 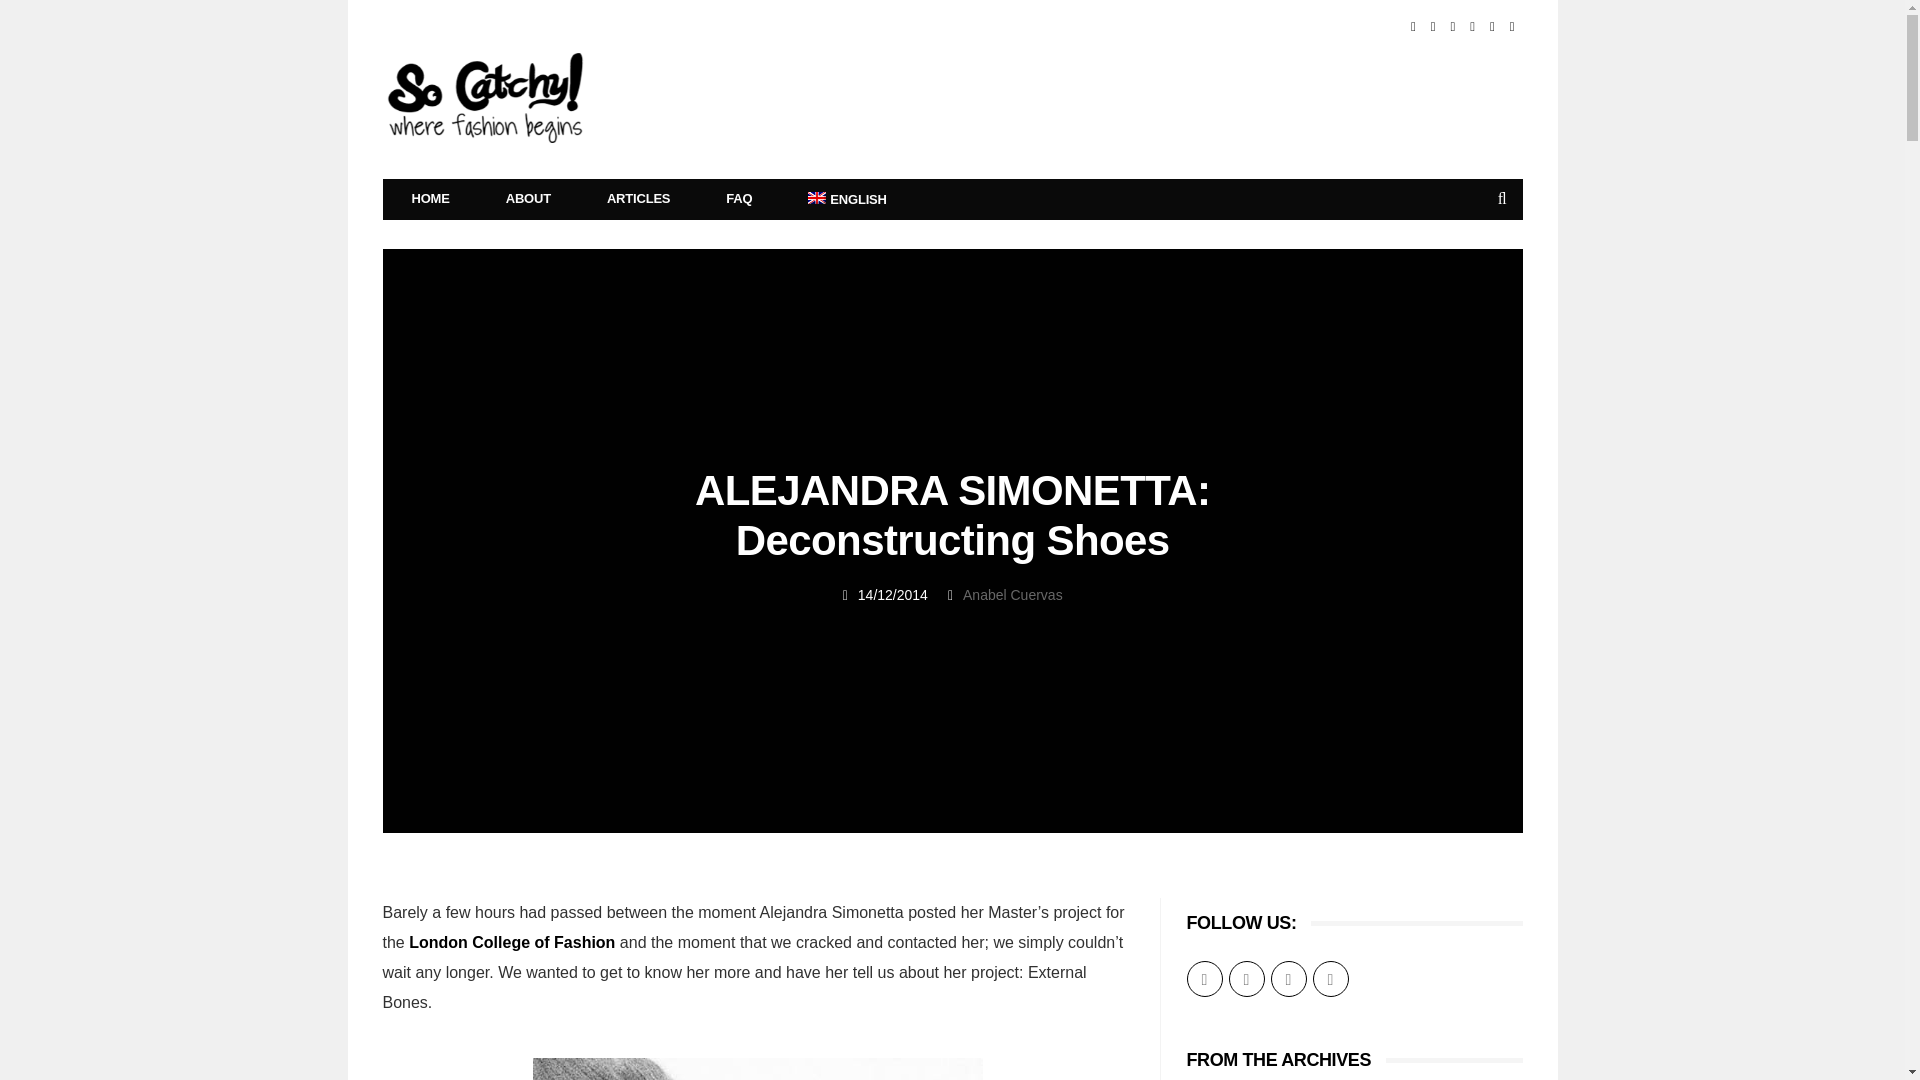 I want to click on ENGLISH, so click(x=846, y=200).